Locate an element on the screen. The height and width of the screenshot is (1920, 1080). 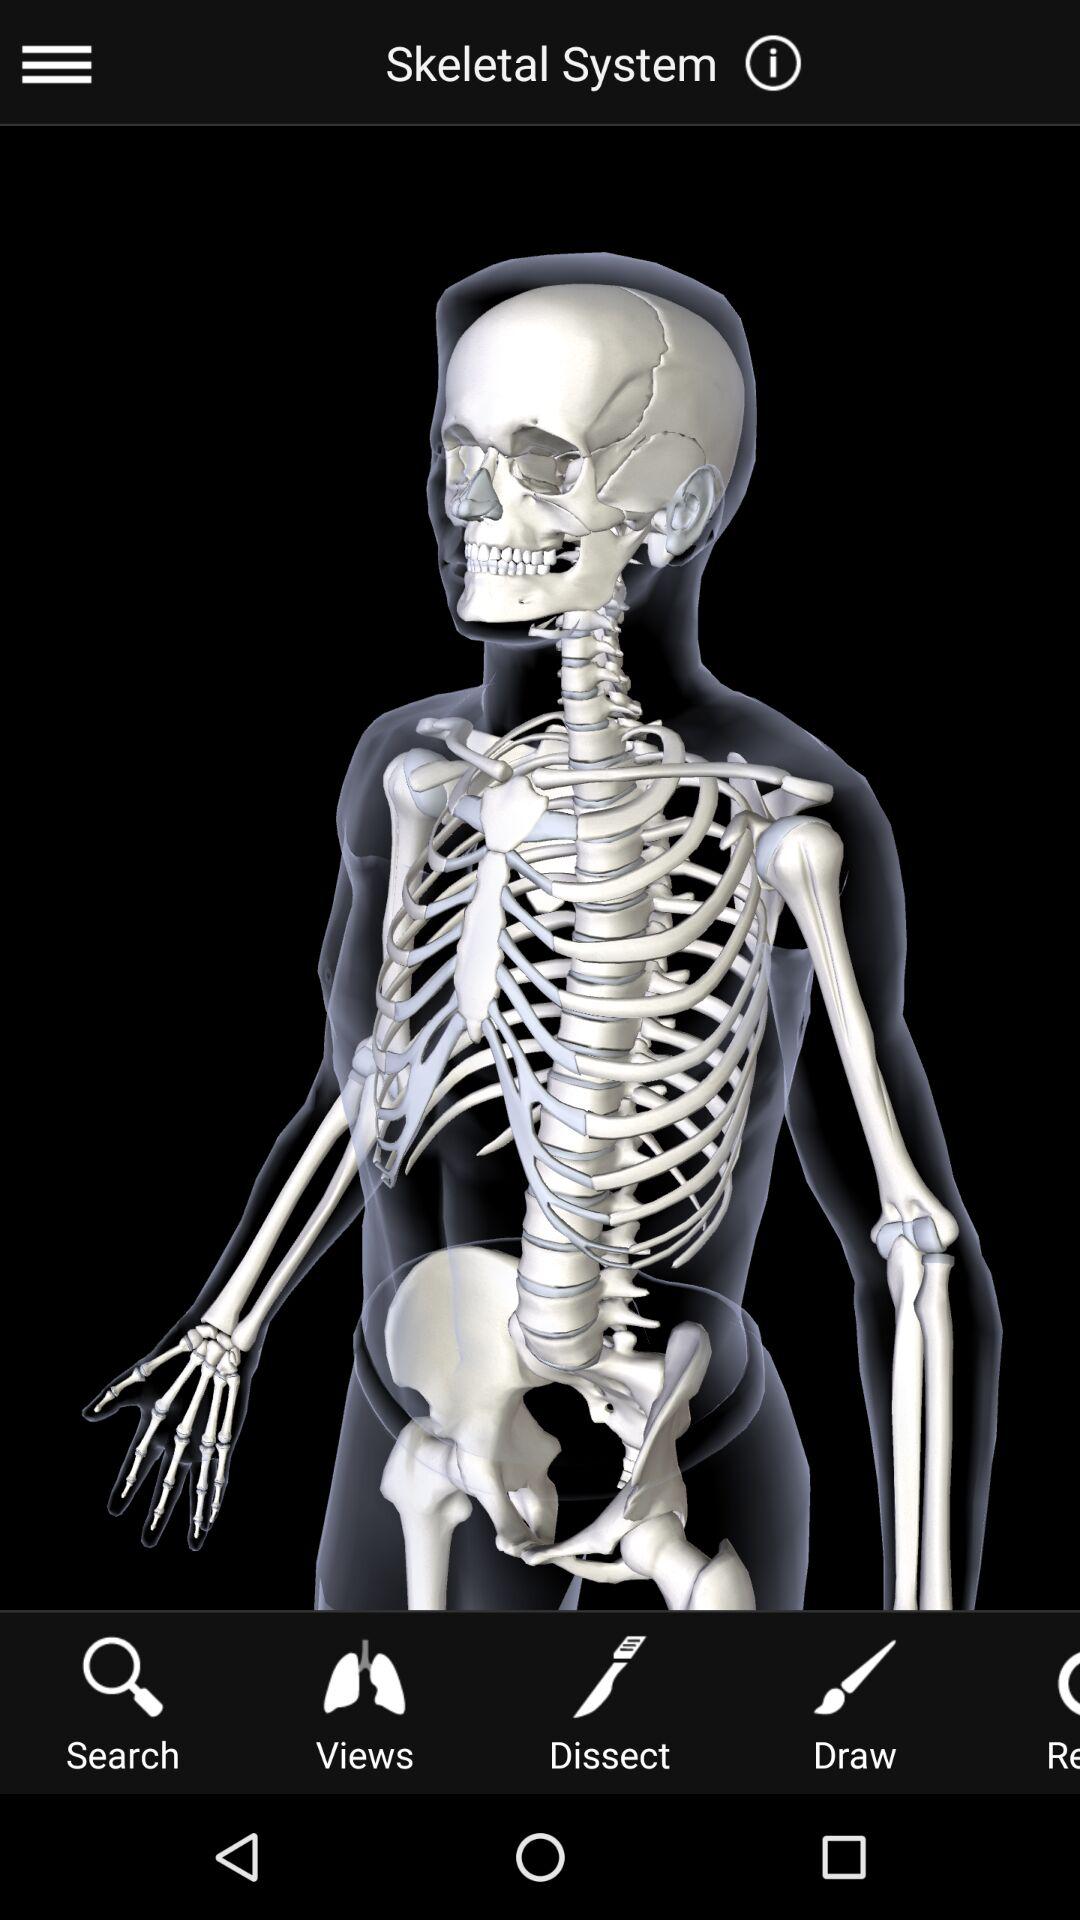
click icon to the left of dissect item is located at coordinates (364, 1702).